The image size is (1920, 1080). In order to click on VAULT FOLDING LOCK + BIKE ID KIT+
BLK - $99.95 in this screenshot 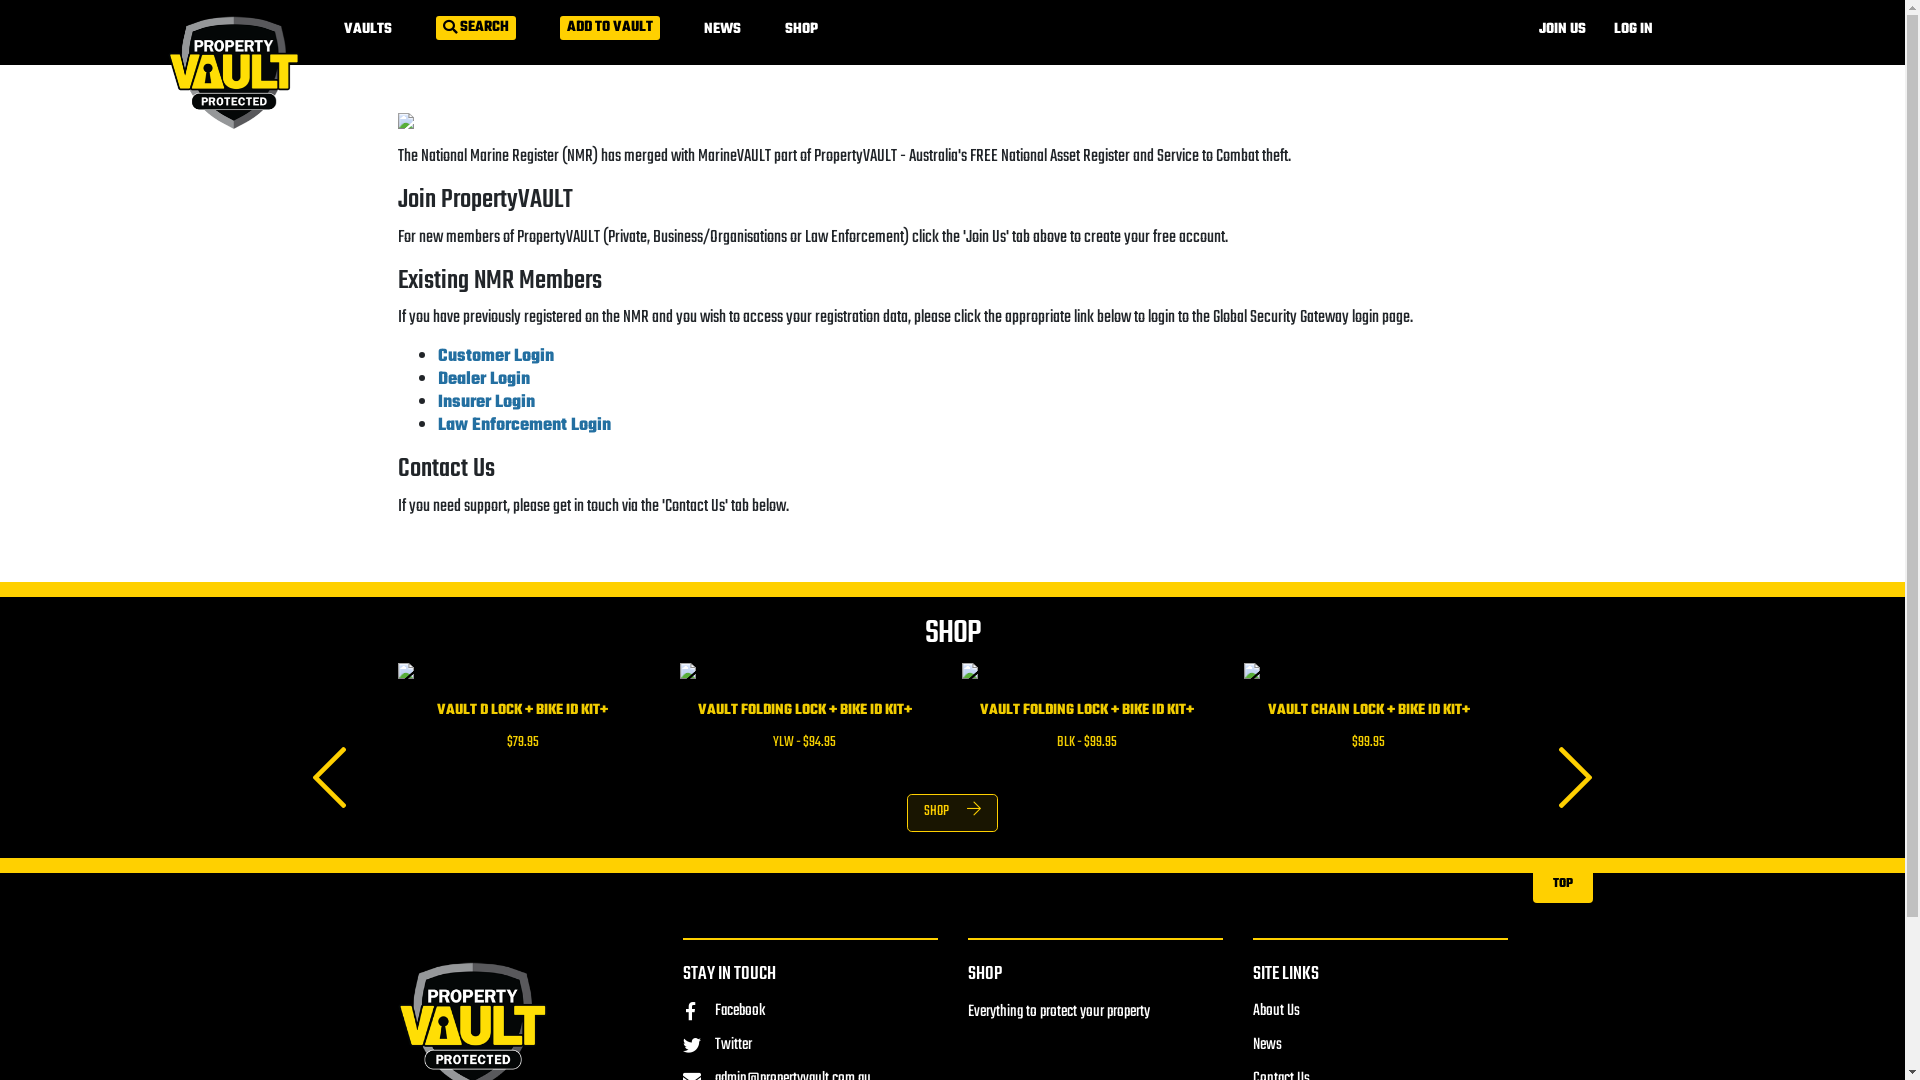, I will do `click(1087, 715)`.